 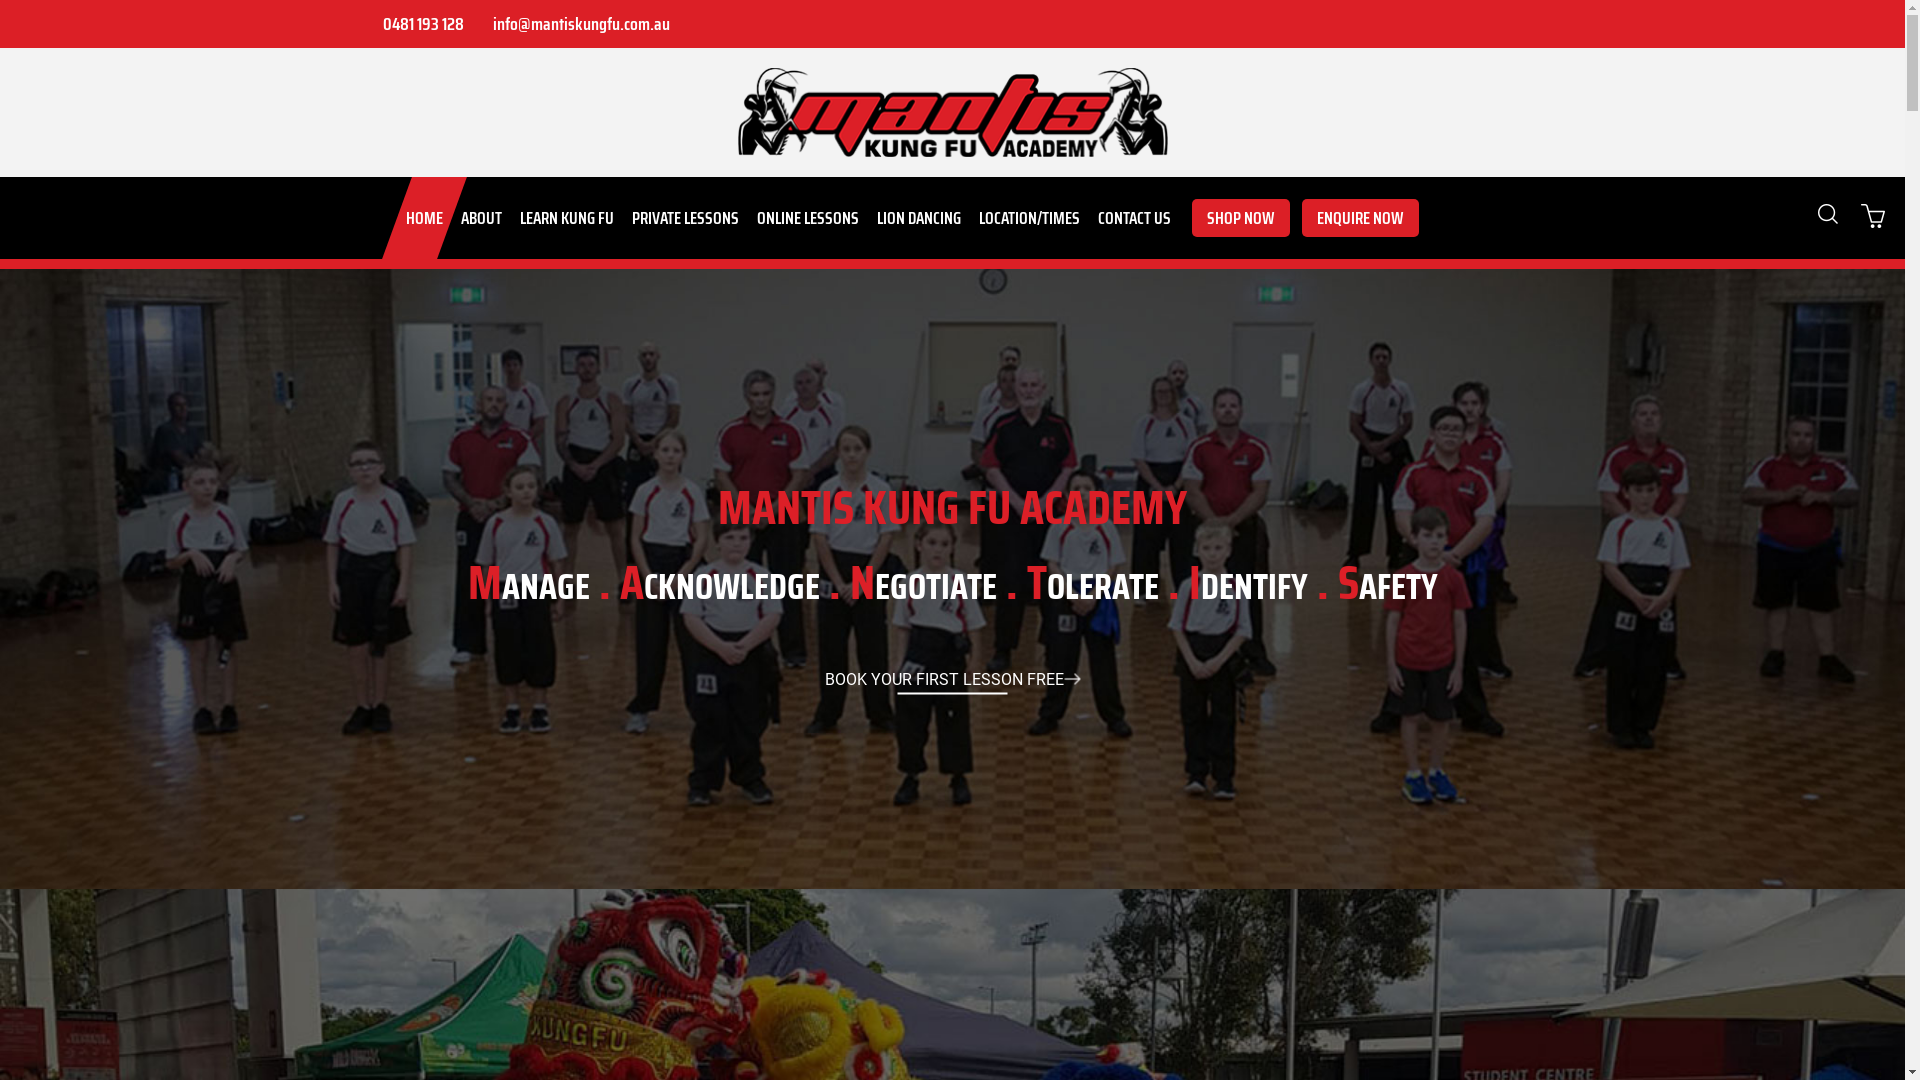 What do you see at coordinates (424, 218) in the screenshot?
I see `HOME` at bounding box center [424, 218].